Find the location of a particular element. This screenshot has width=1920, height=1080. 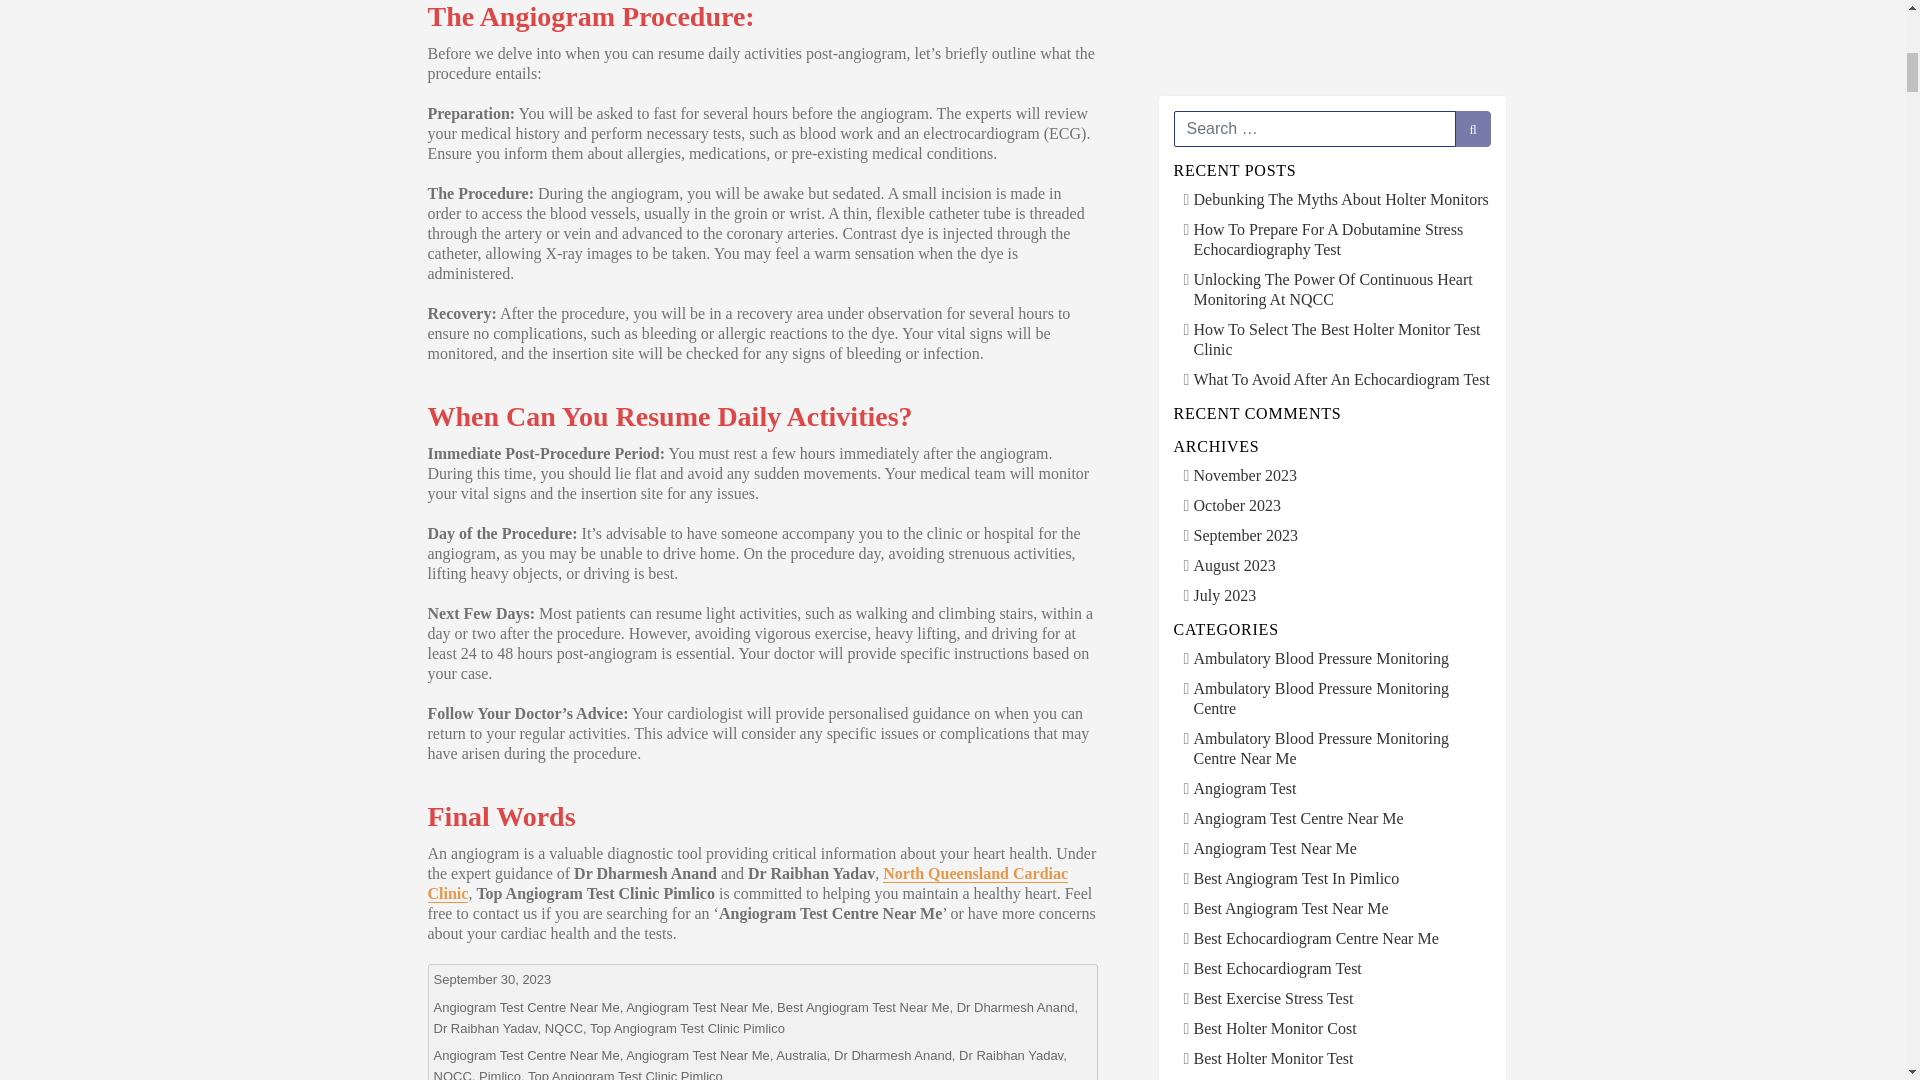

Pimlico is located at coordinates (499, 1074).